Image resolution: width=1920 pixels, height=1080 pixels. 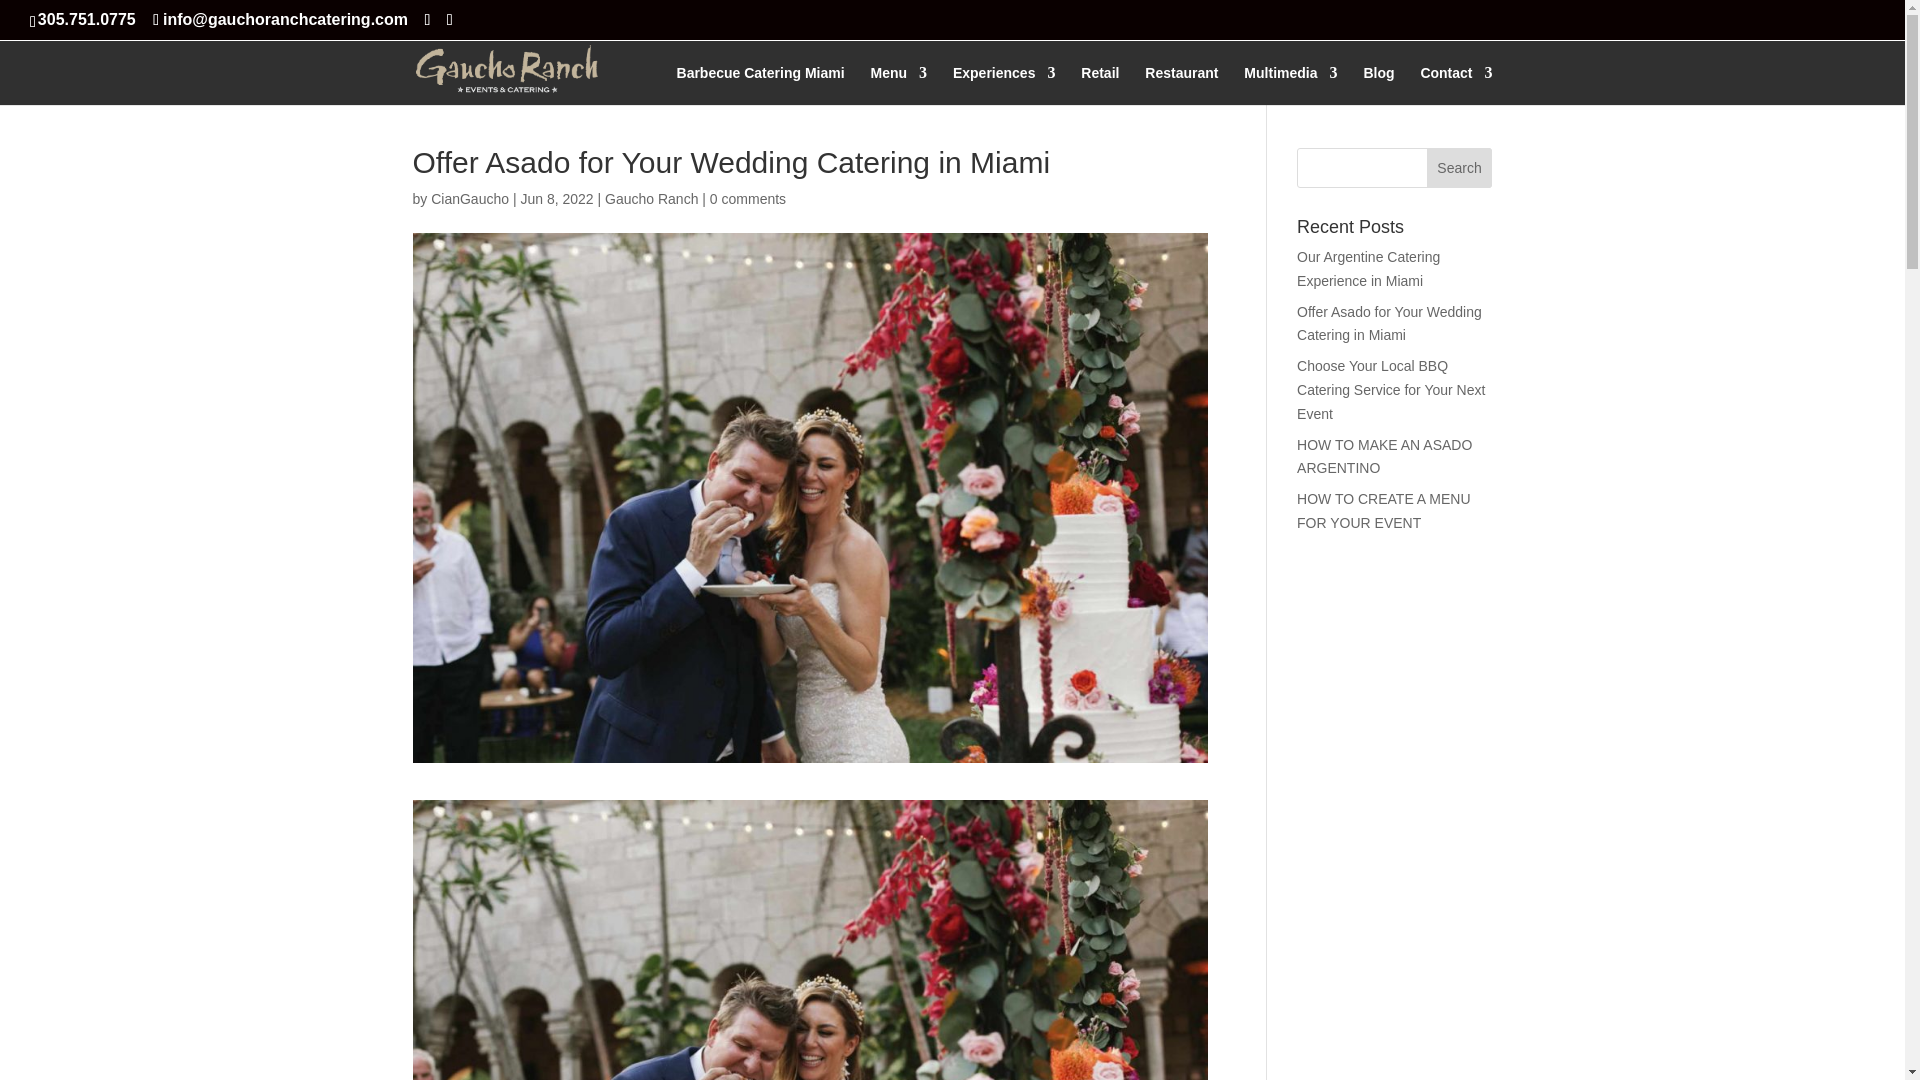 I want to click on Blog, so click(x=1378, y=84).